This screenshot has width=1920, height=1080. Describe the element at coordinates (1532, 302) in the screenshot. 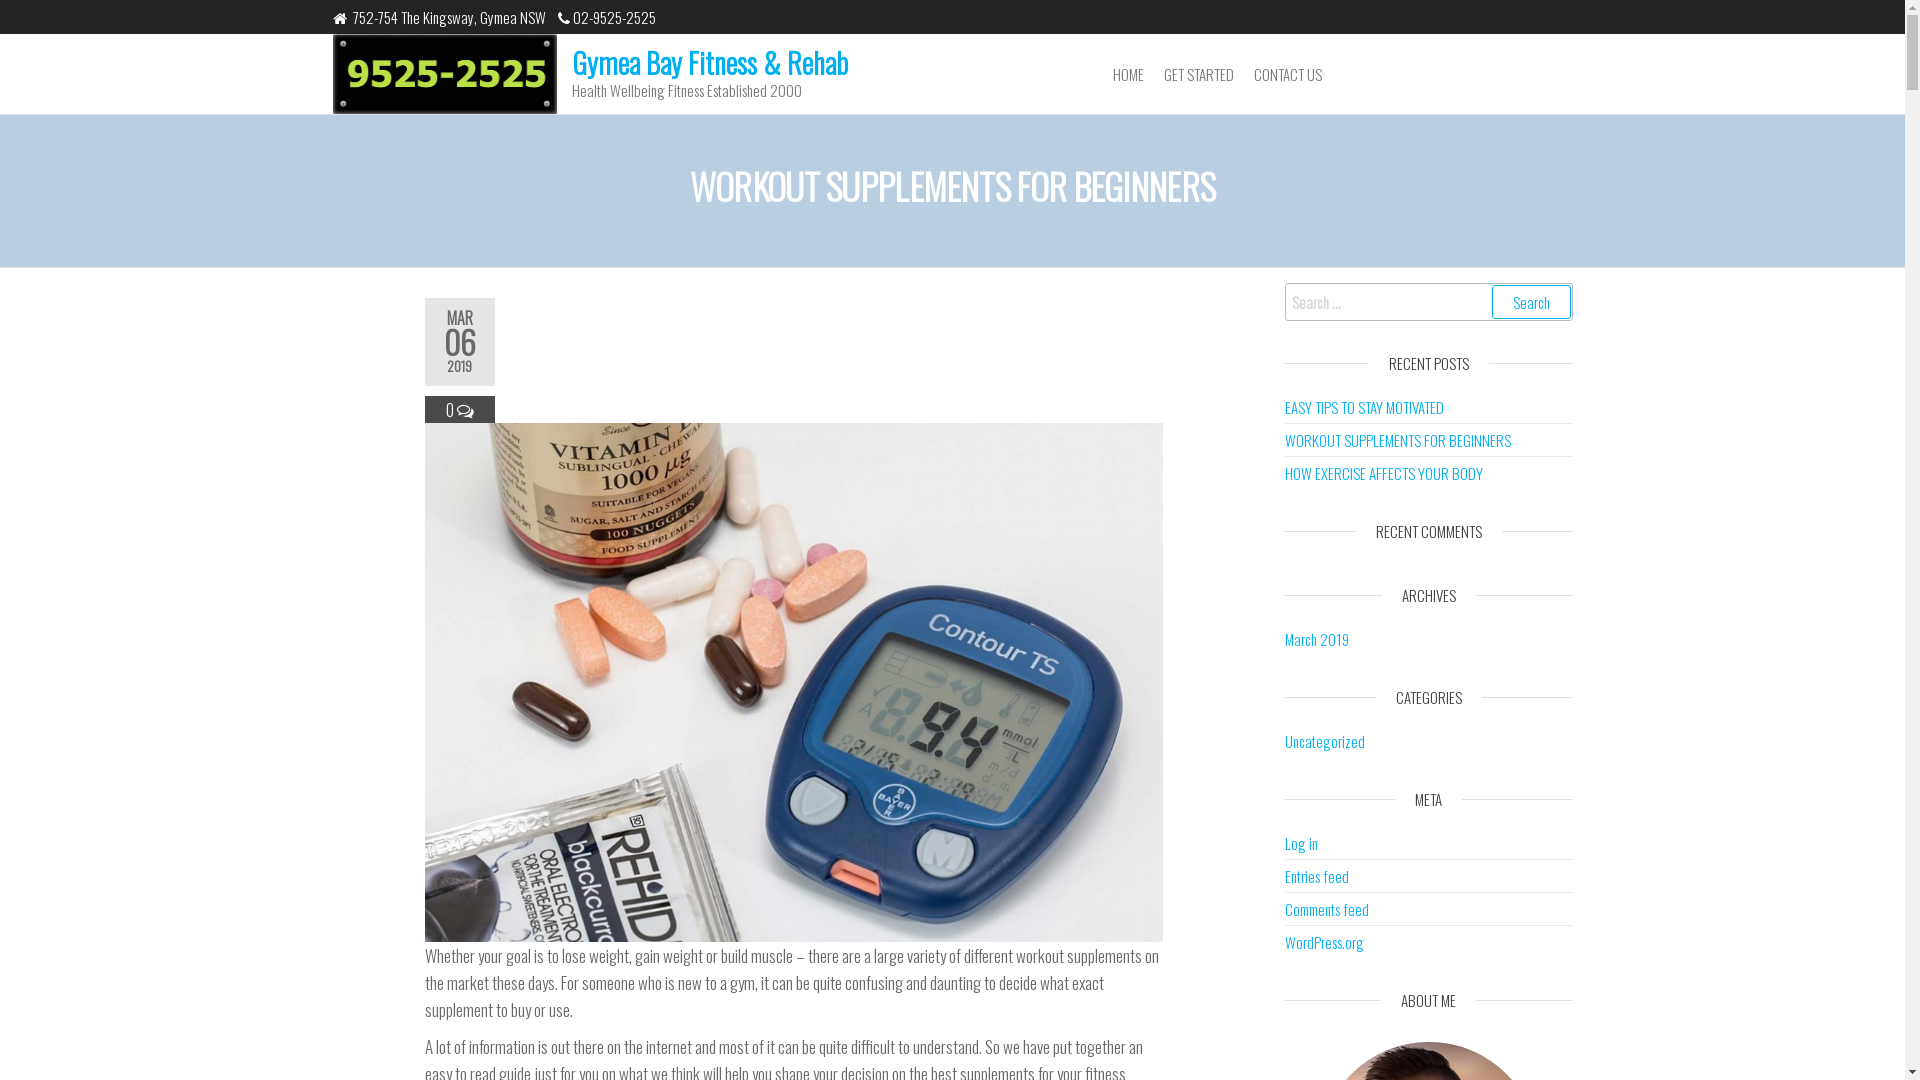

I see `Search` at that location.